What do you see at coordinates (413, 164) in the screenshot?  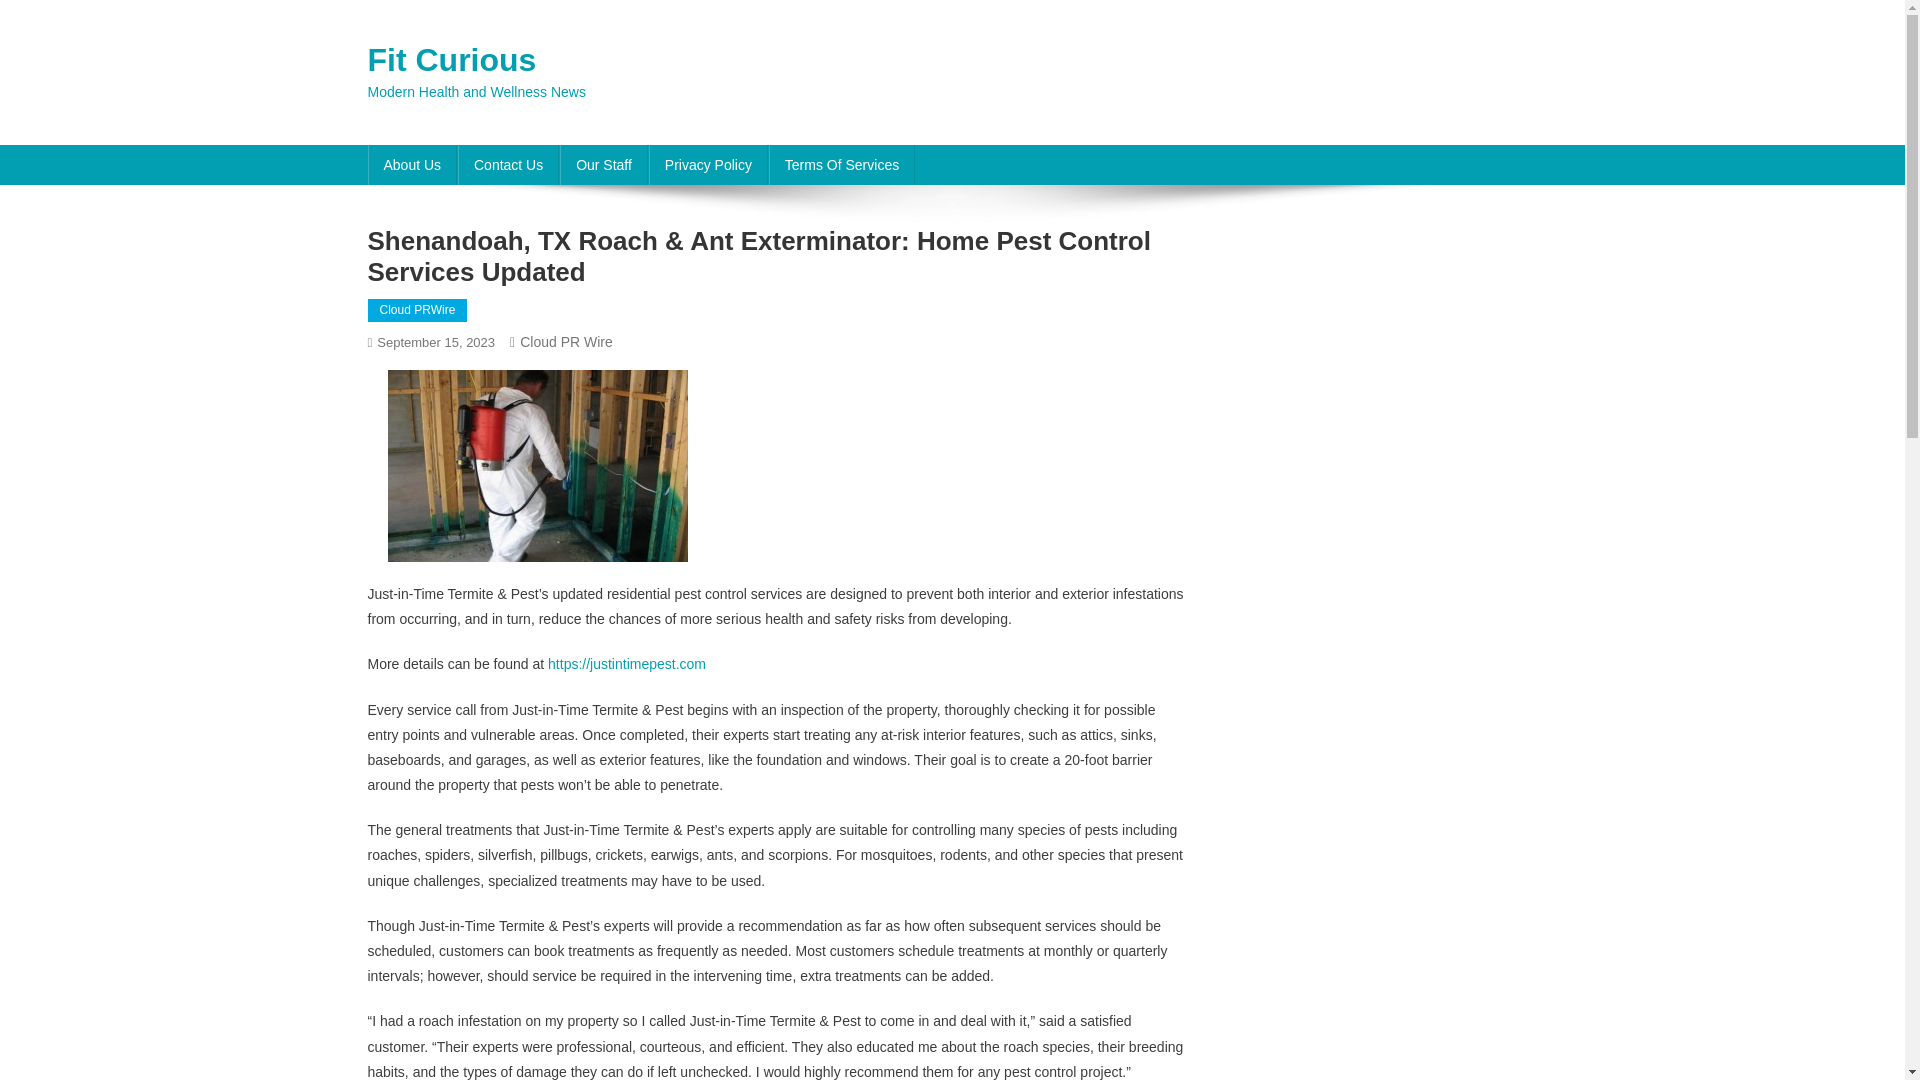 I see `About Us` at bounding box center [413, 164].